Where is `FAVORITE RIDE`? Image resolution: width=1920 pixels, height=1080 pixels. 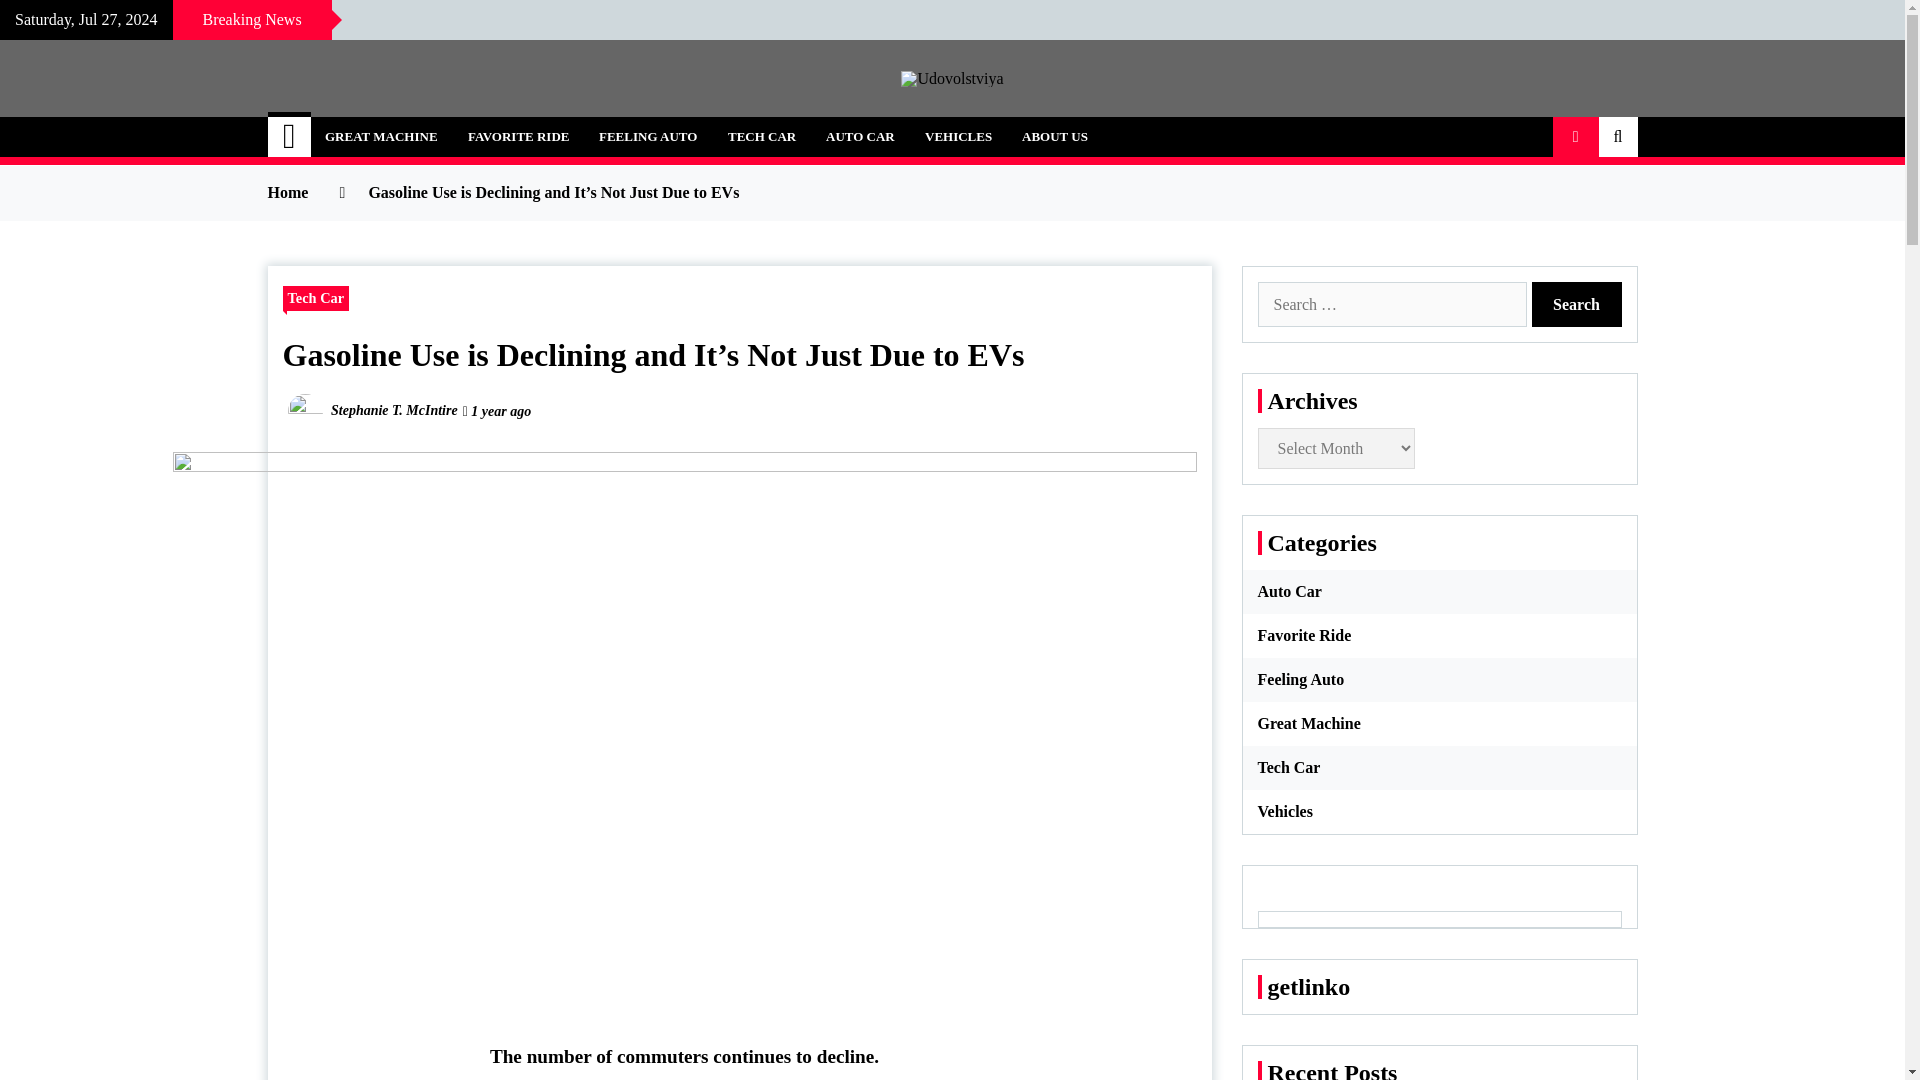
FAVORITE RIDE is located at coordinates (518, 136).